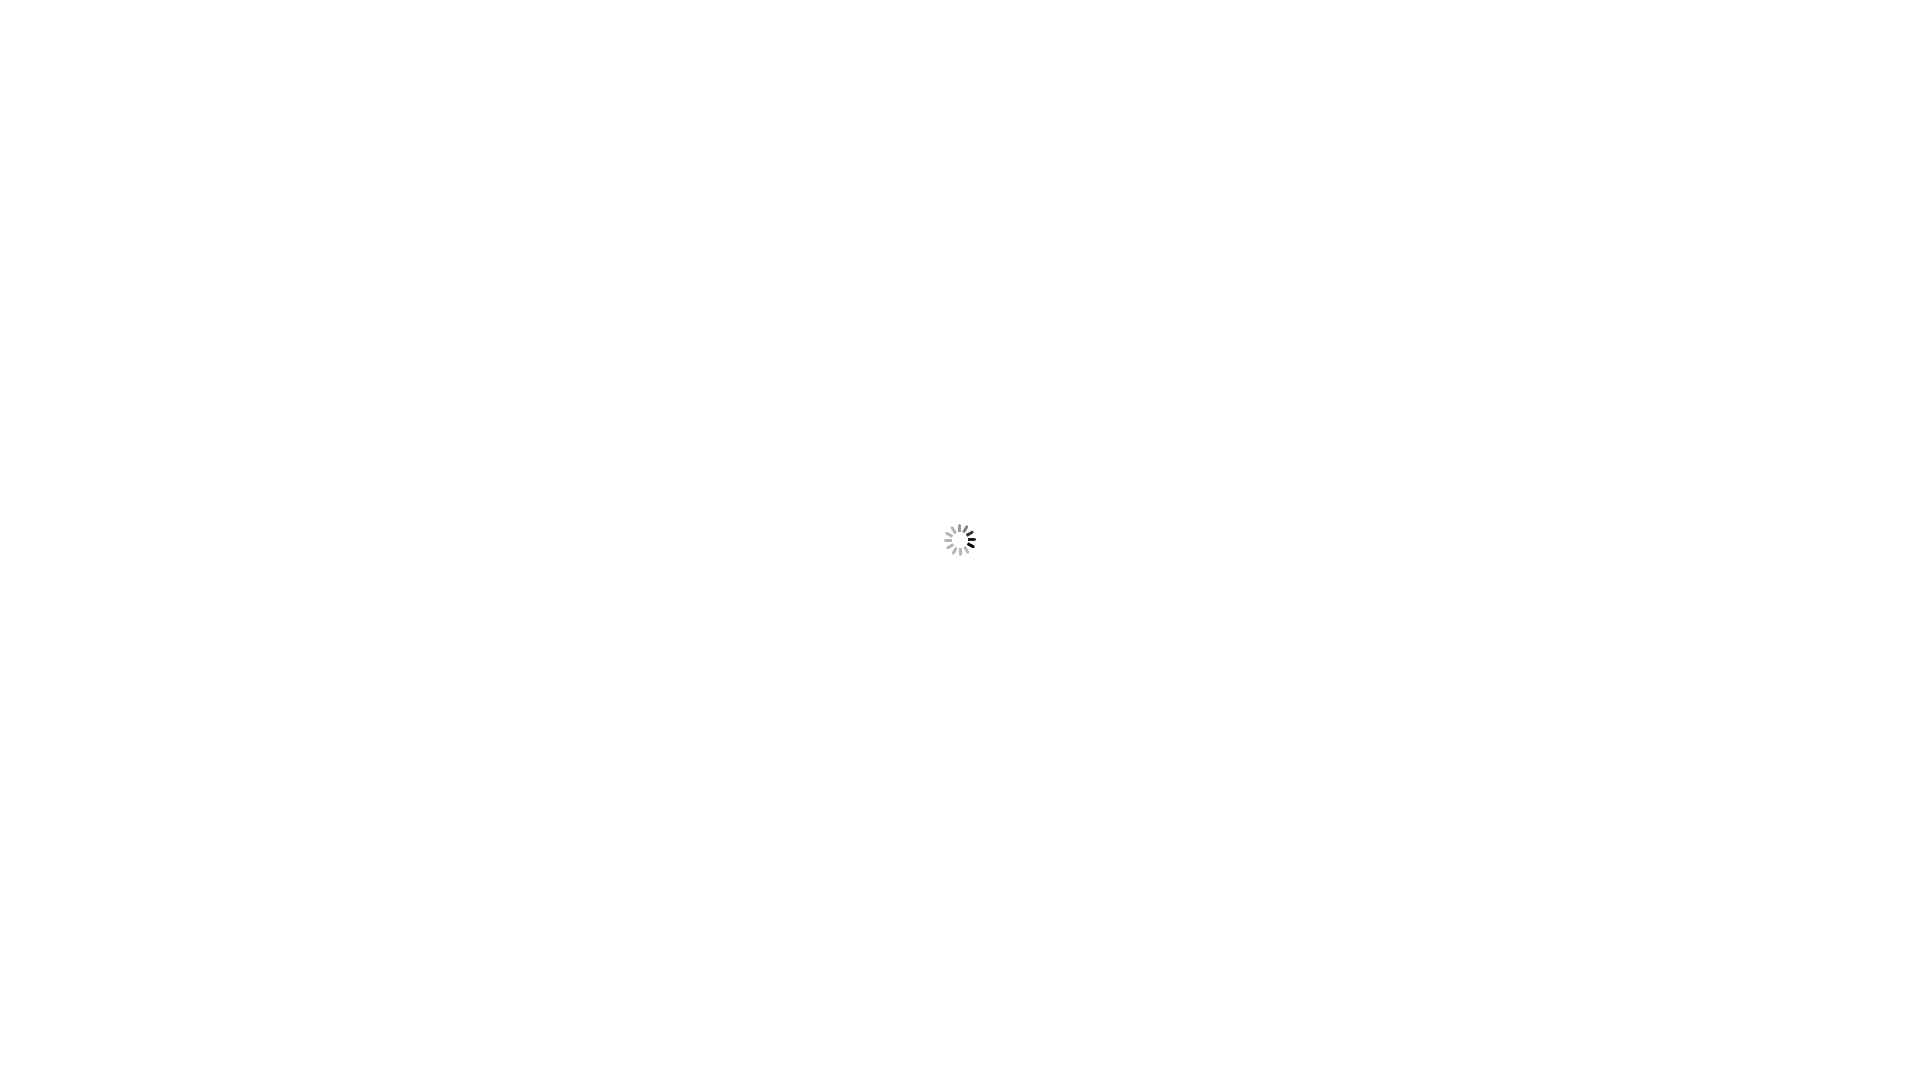  Describe the element at coordinates (572, 140) in the screenshot. I see `Kadina Village Motel` at that location.